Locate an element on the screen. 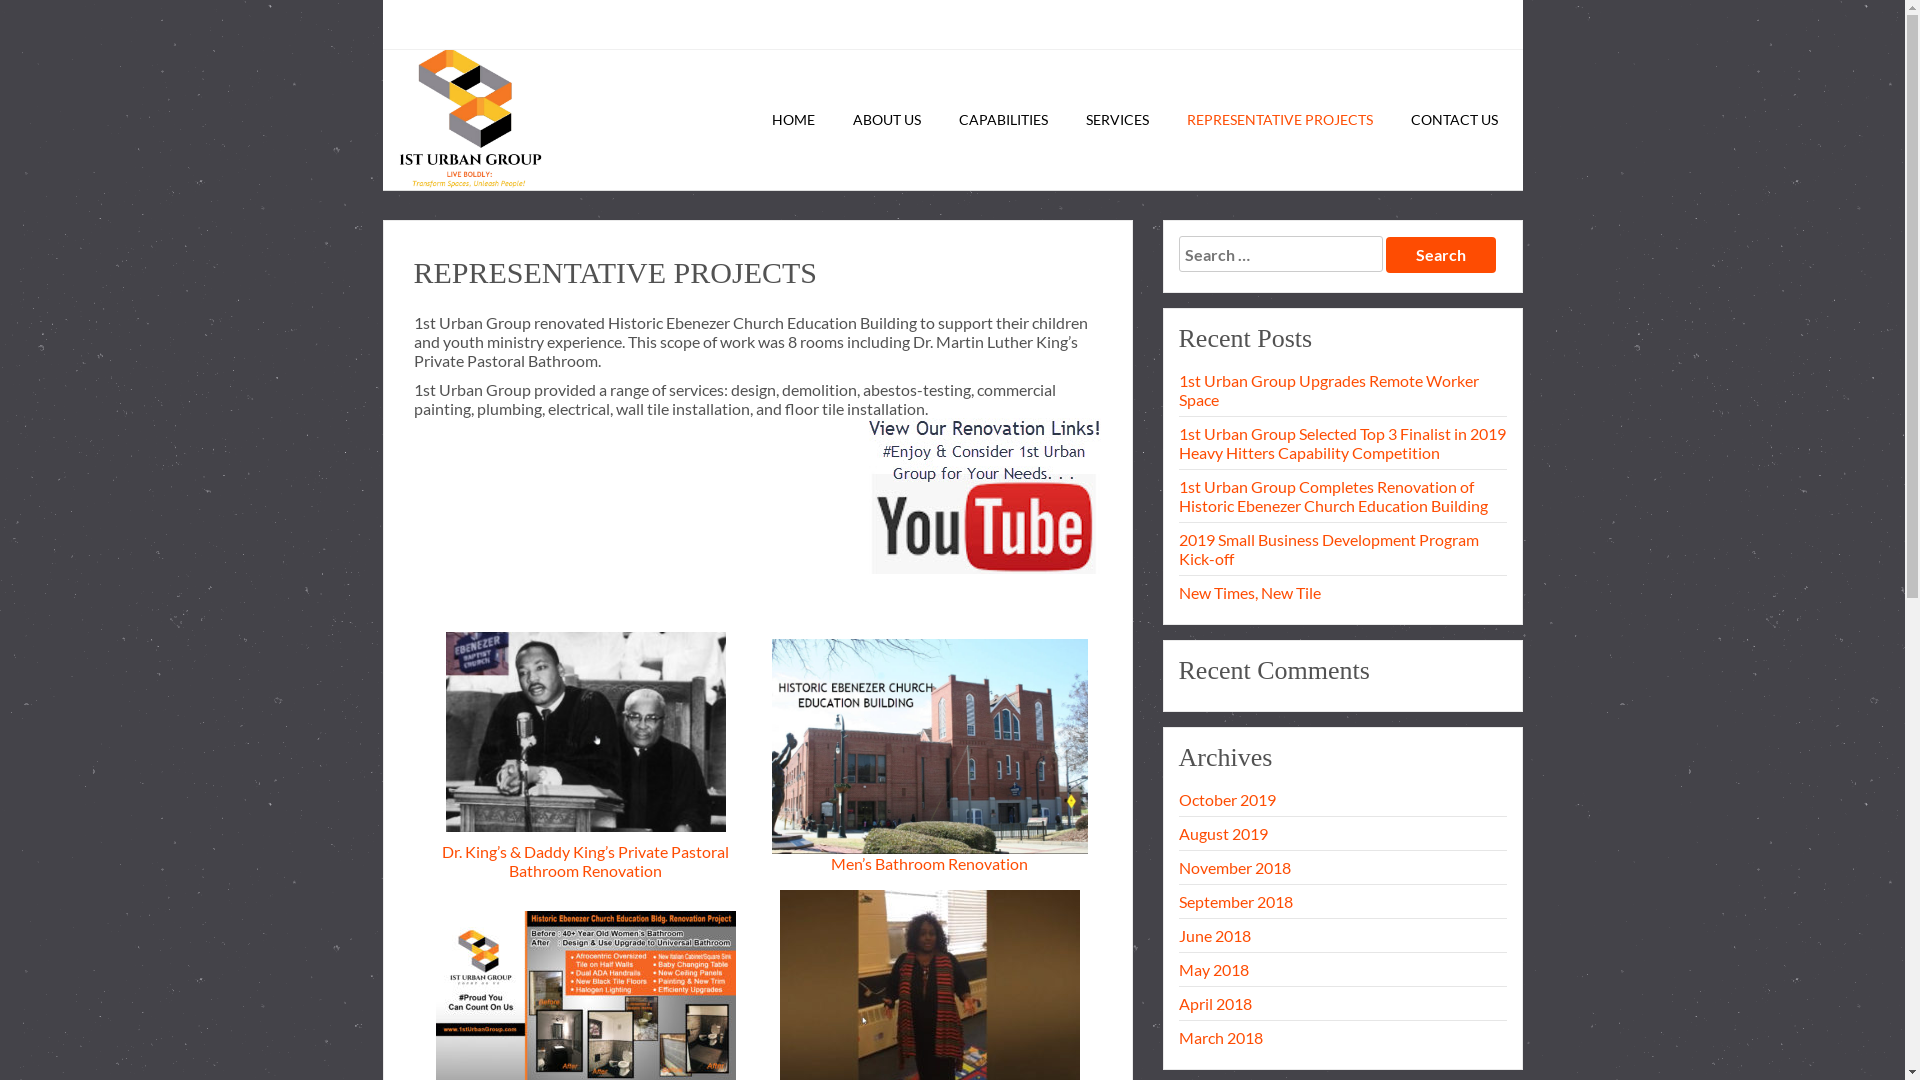  June 2018 is located at coordinates (1342, 936).